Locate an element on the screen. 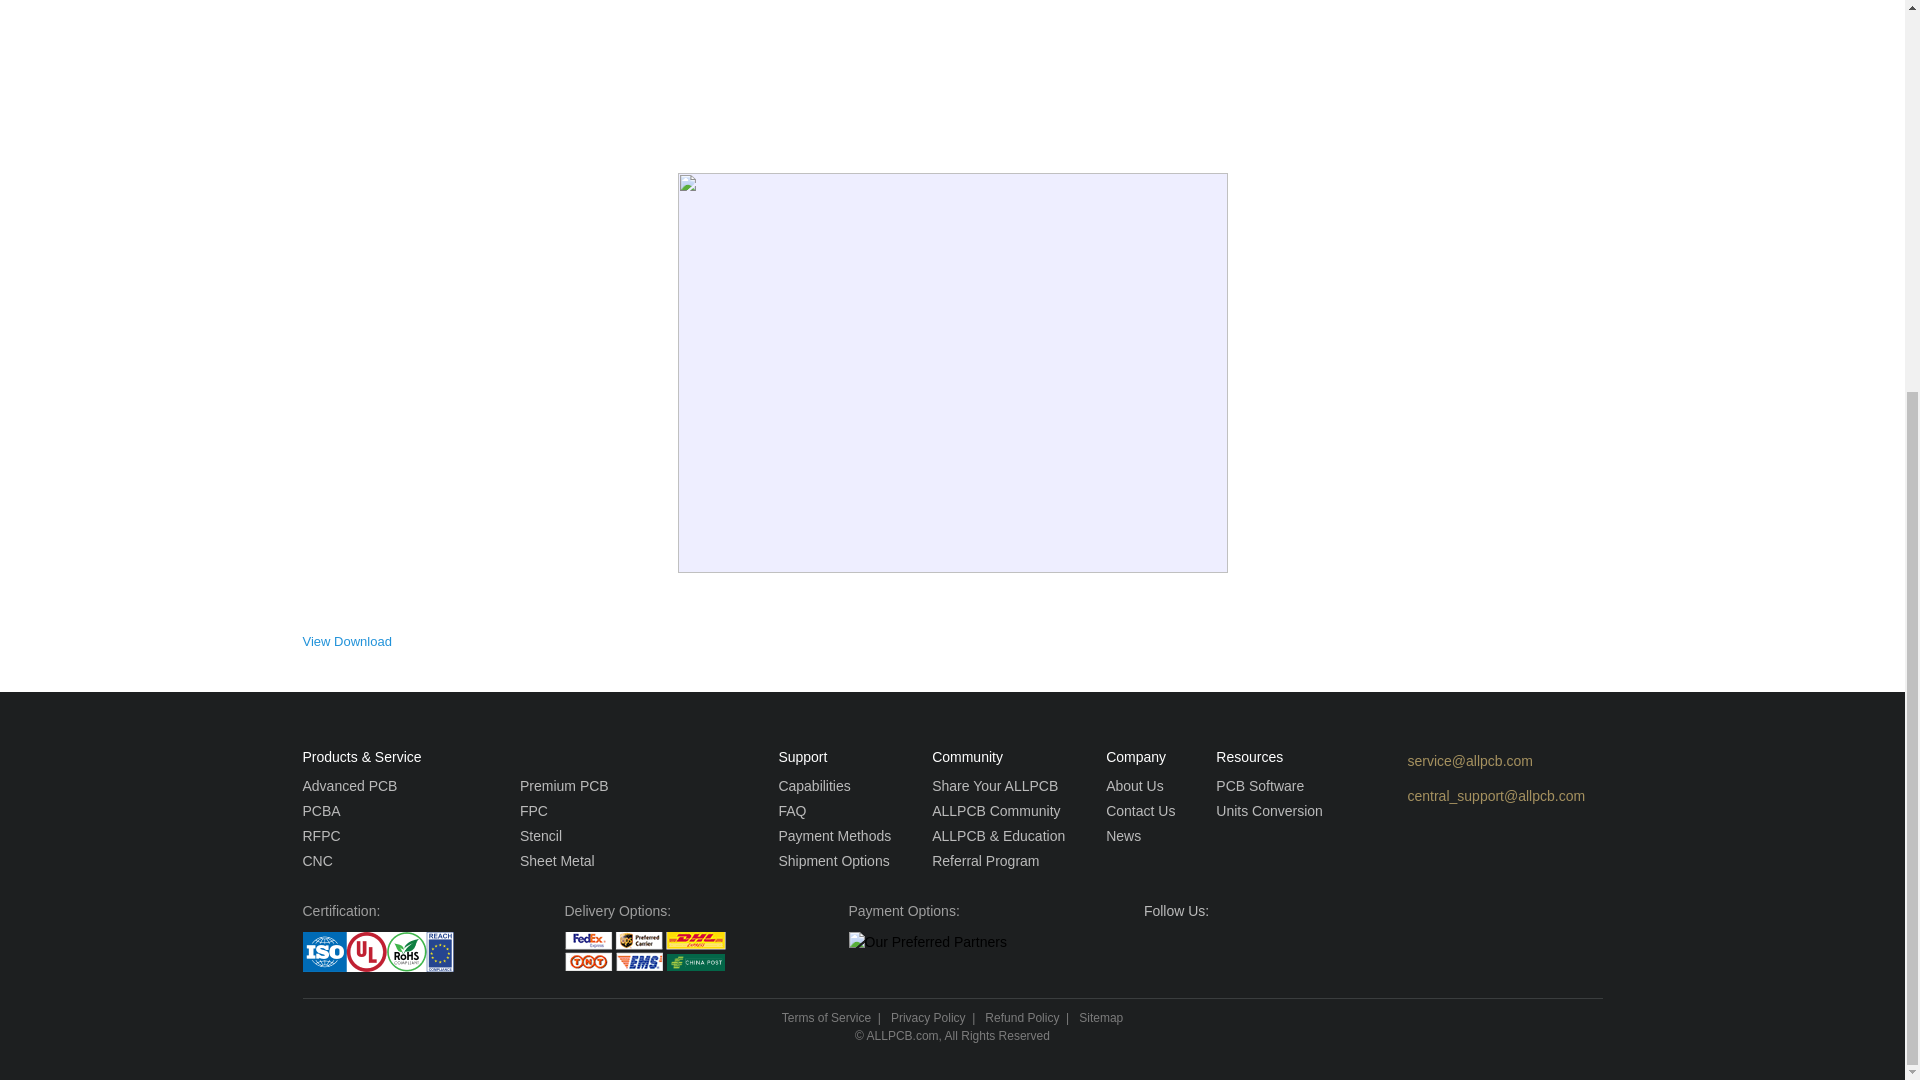 The image size is (1920, 1080). Follow us on linkedin is located at coordinates (1309, 949).